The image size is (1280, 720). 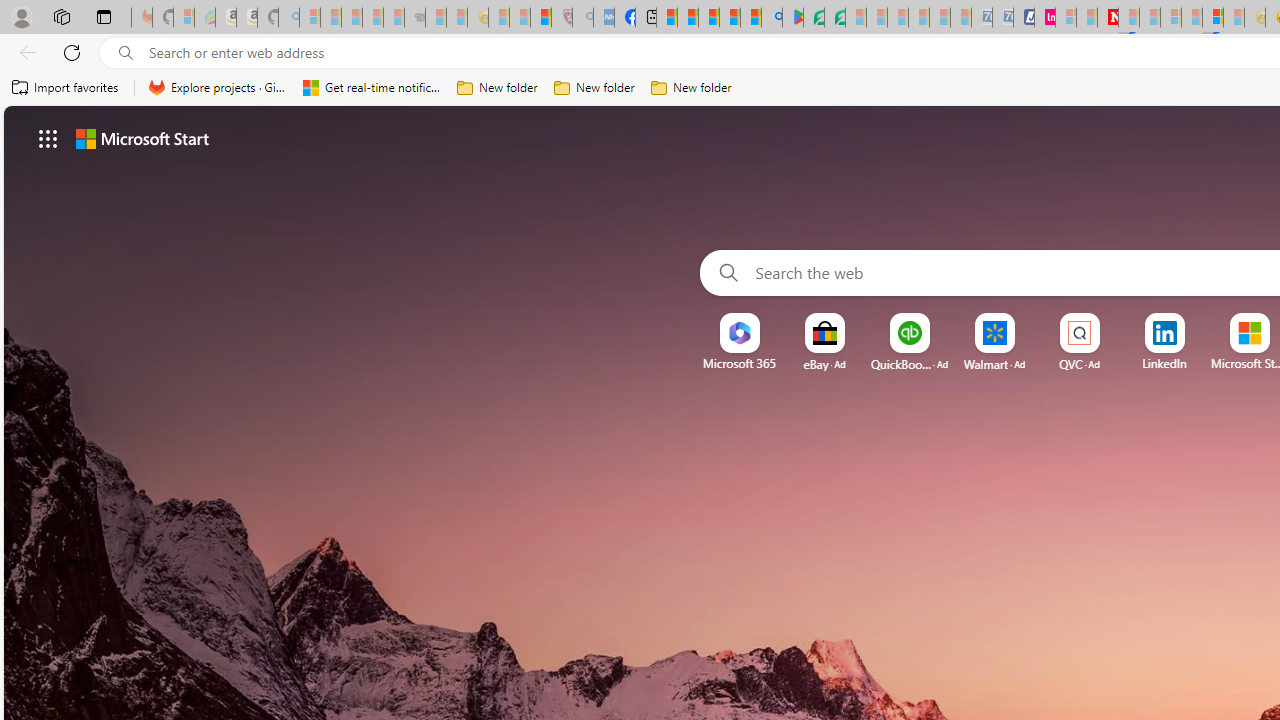 What do you see at coordinates (834, 18) in the screenshot?
I see `Microsoft Word - consumer-privacy address update 2.2021` at bounding box center [834, 18].